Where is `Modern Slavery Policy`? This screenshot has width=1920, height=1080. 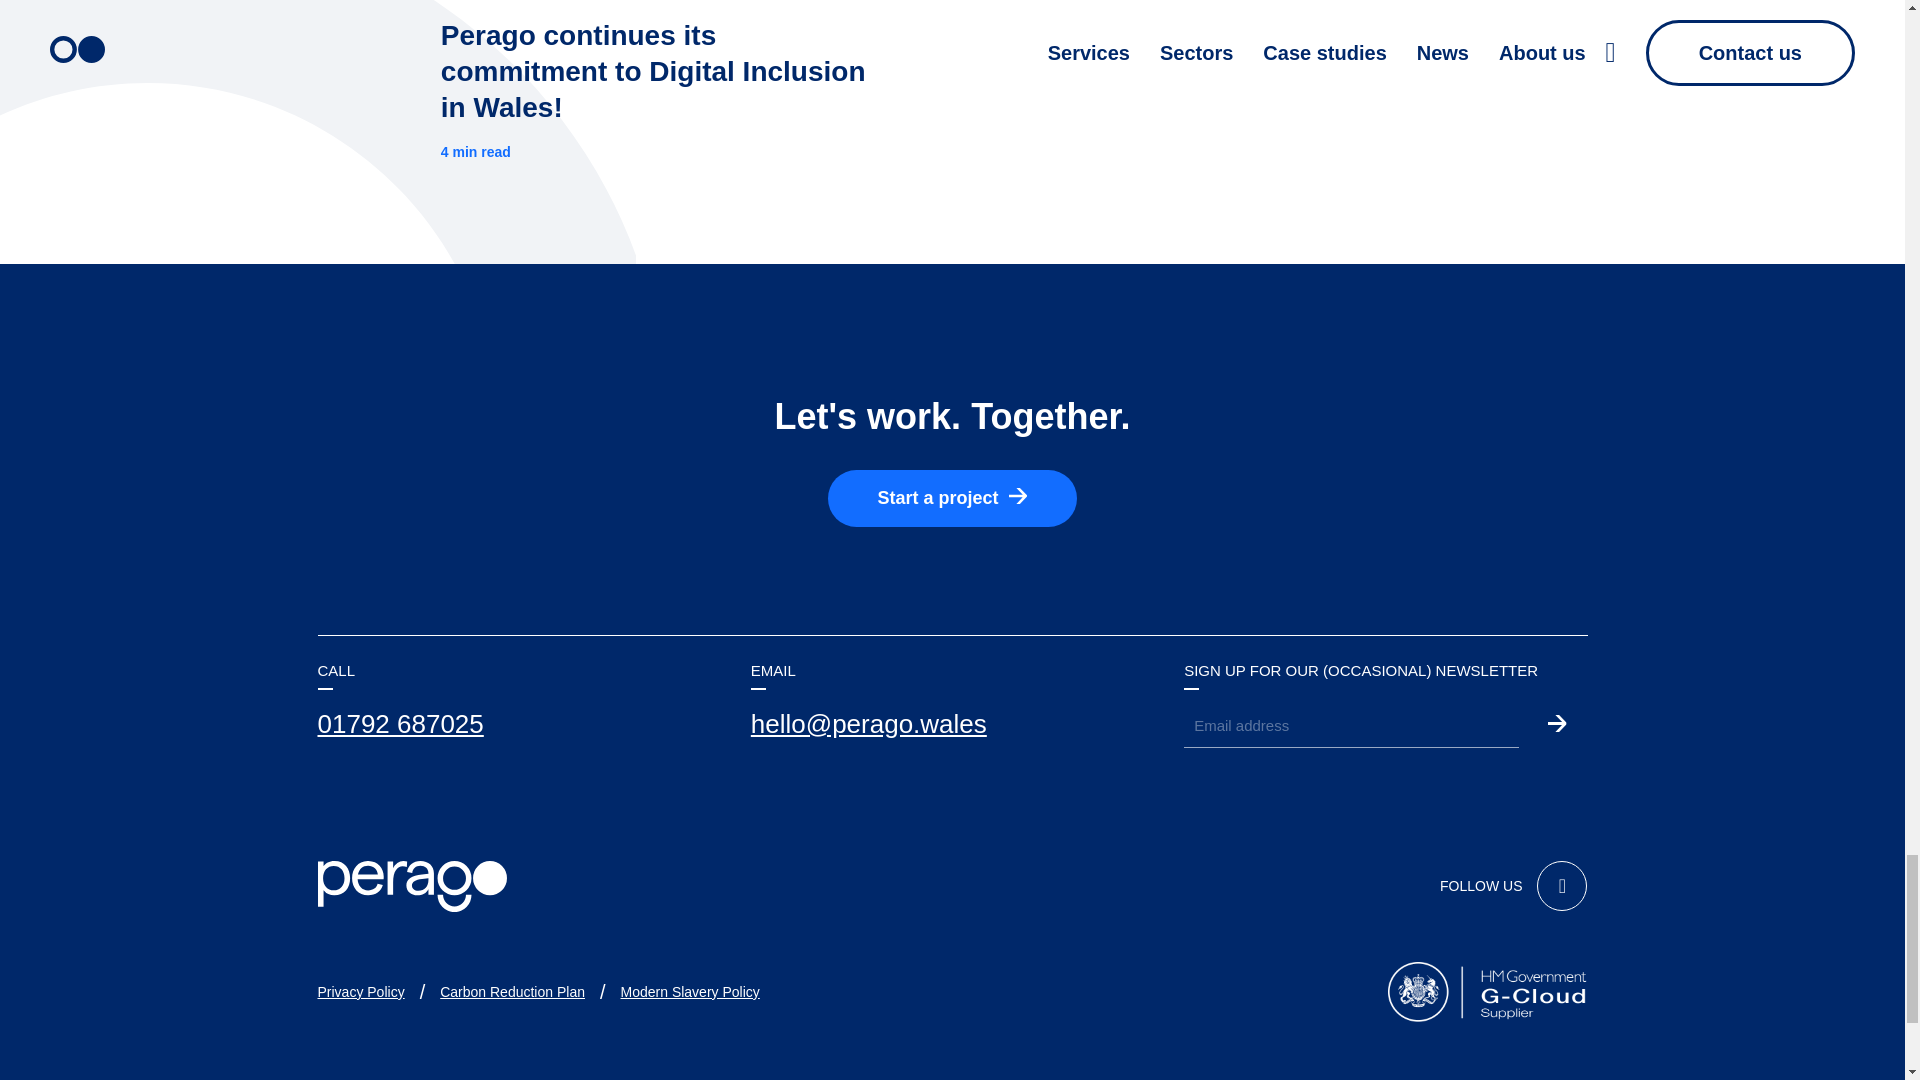
Modern Slavery Policy is located at coordinates (690, 992).